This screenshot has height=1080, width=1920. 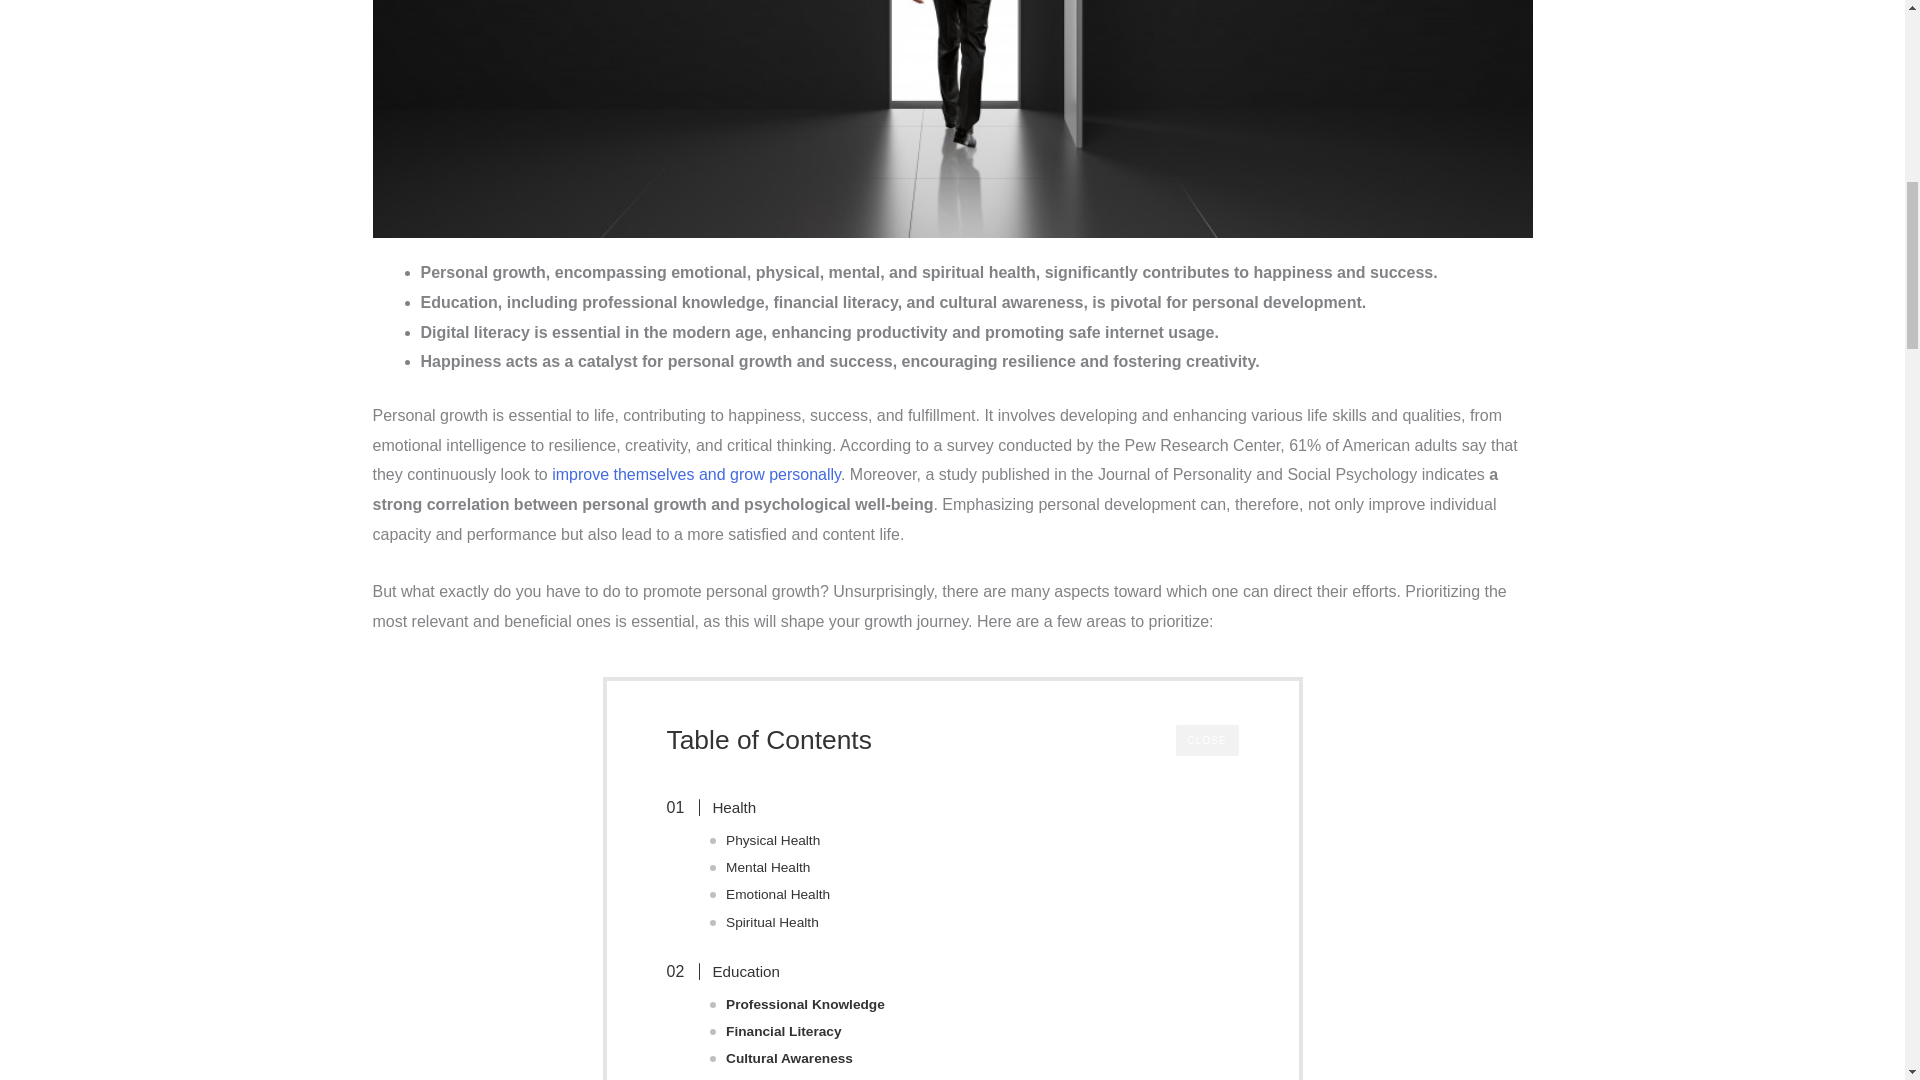 I want to click on Physical Health, so click(x=772, y=840).